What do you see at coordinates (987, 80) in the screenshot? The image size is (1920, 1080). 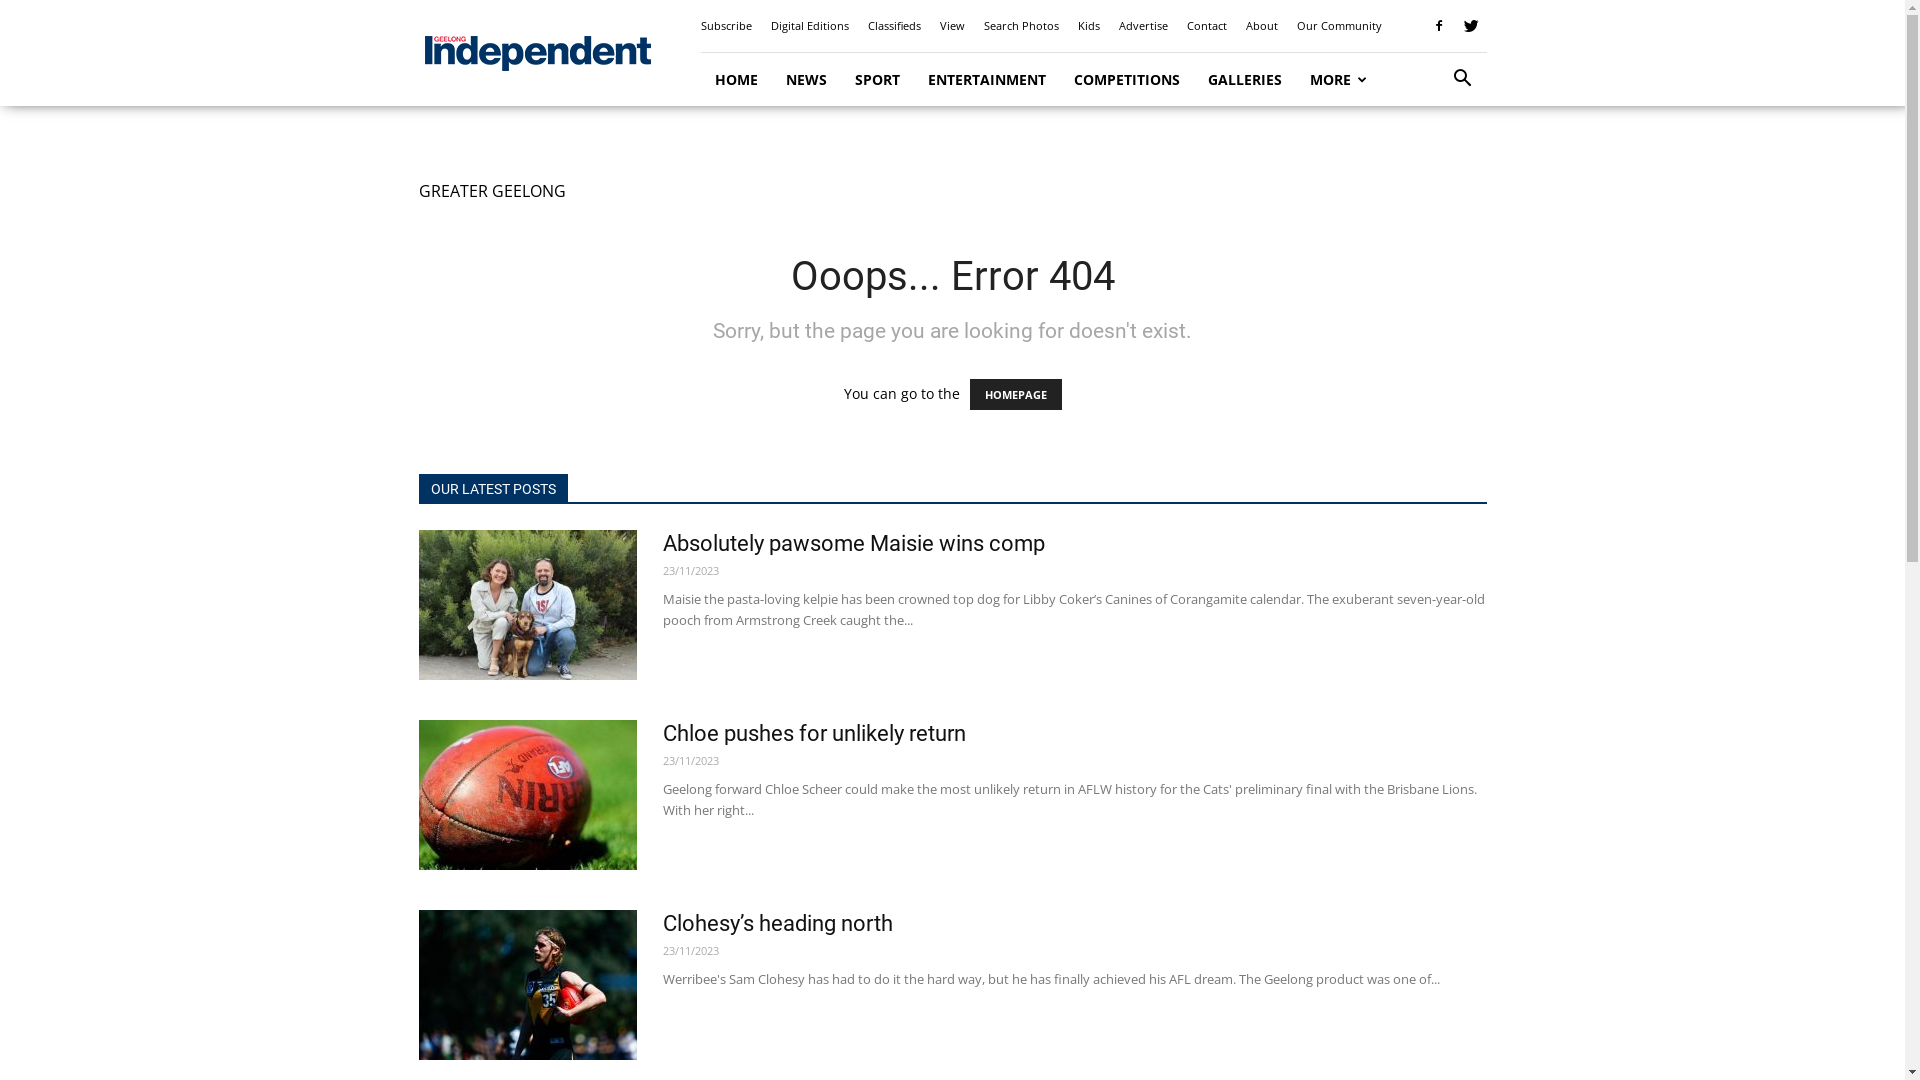 I see `ENTERTAINMENT` at bounding box center [987, 80].